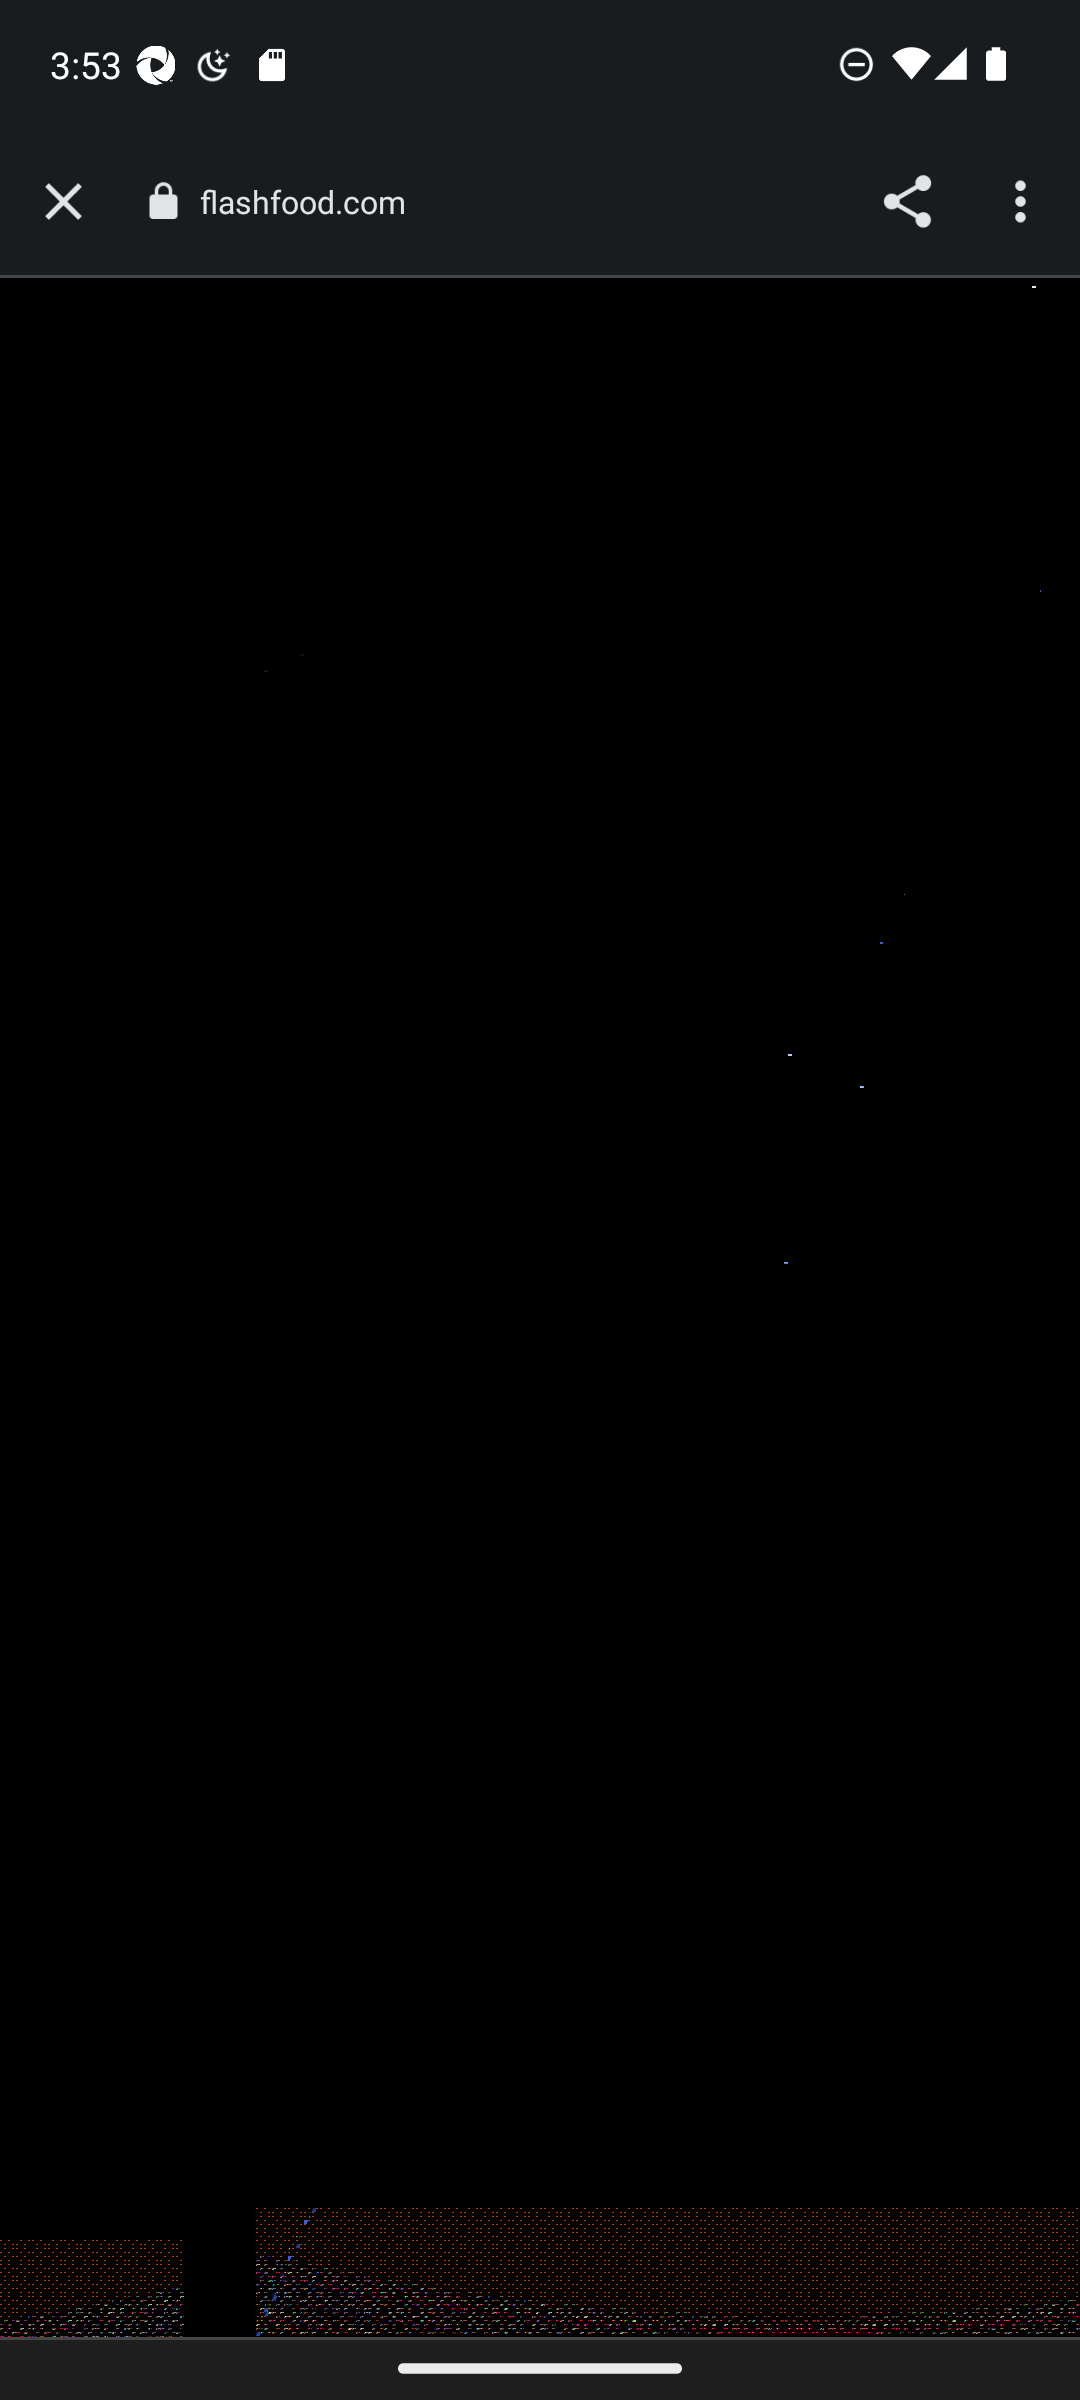  Describe the element at coordinates (1024, 202) in the screenshot. I see `More options` at that location.